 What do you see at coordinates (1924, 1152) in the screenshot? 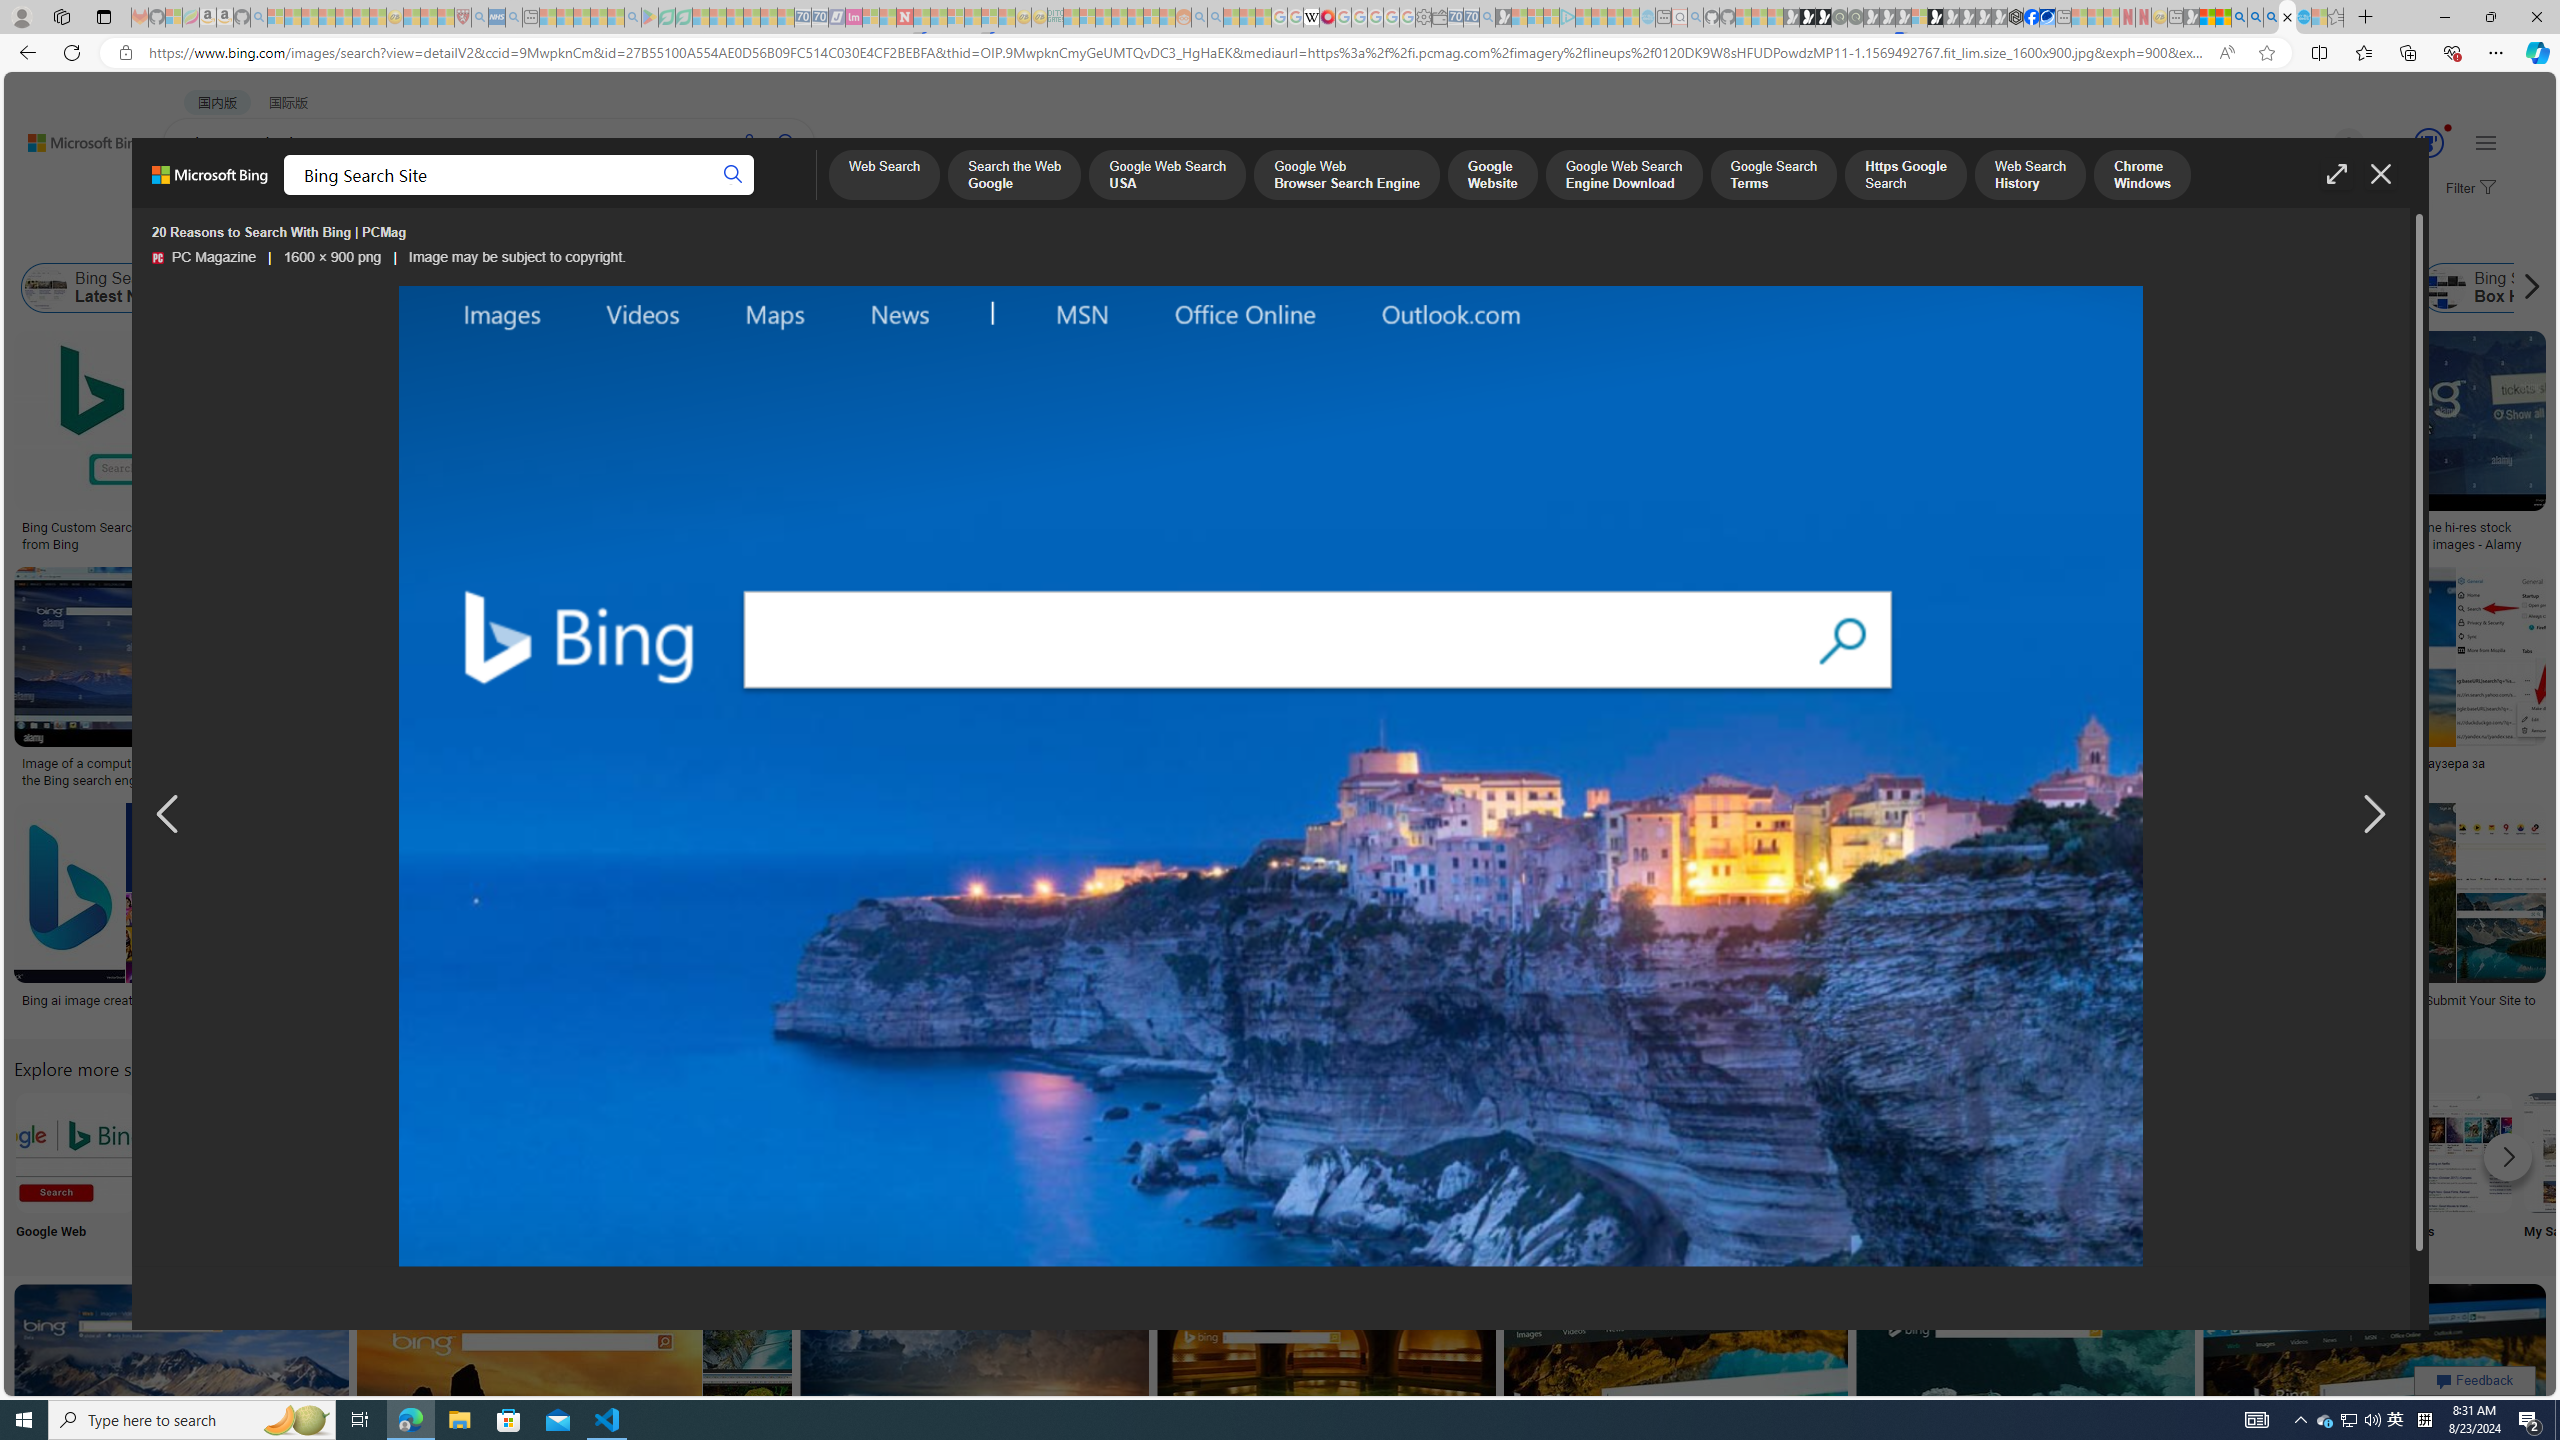
I see `Bing Intelligent Search` at bounding box center [1924, 1152].